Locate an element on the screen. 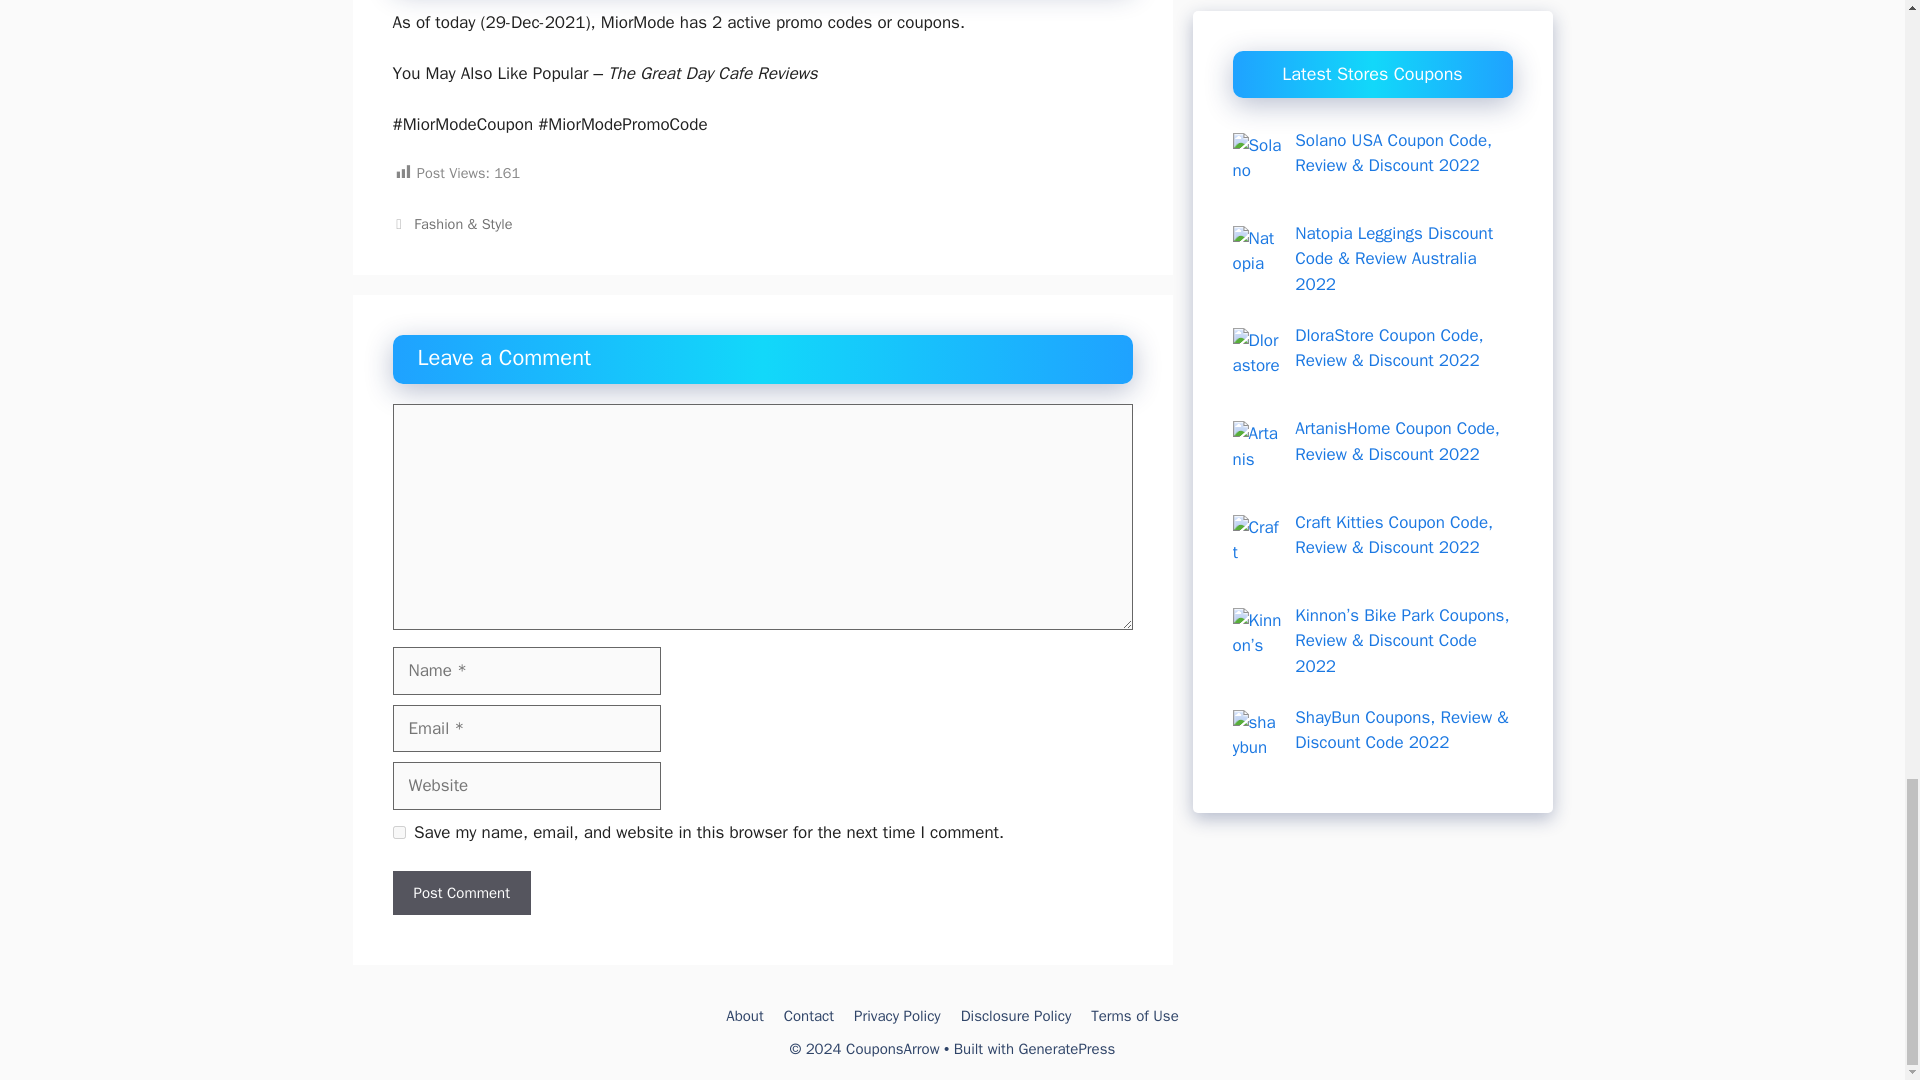  yes is located at coordinates (398, 832).